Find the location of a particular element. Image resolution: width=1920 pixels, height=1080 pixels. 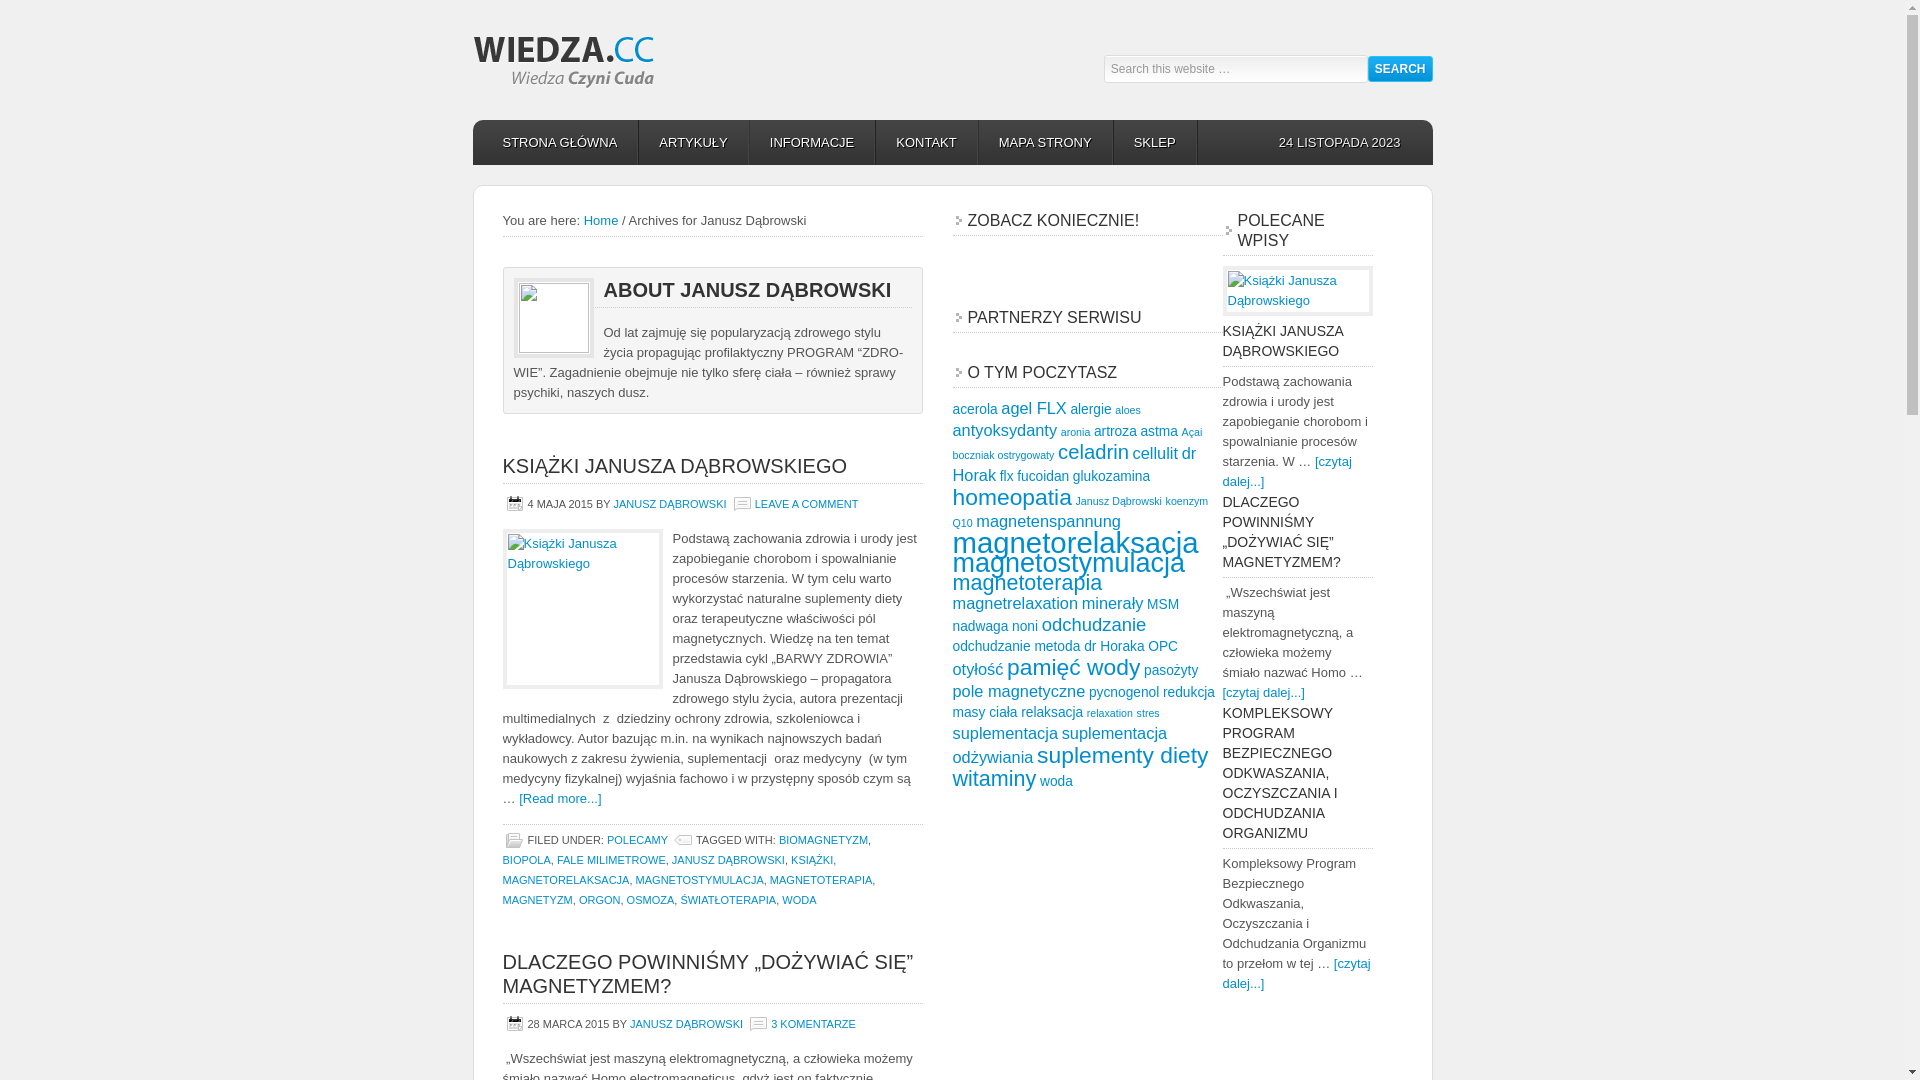

woda is located at coordinates (1056, 782).